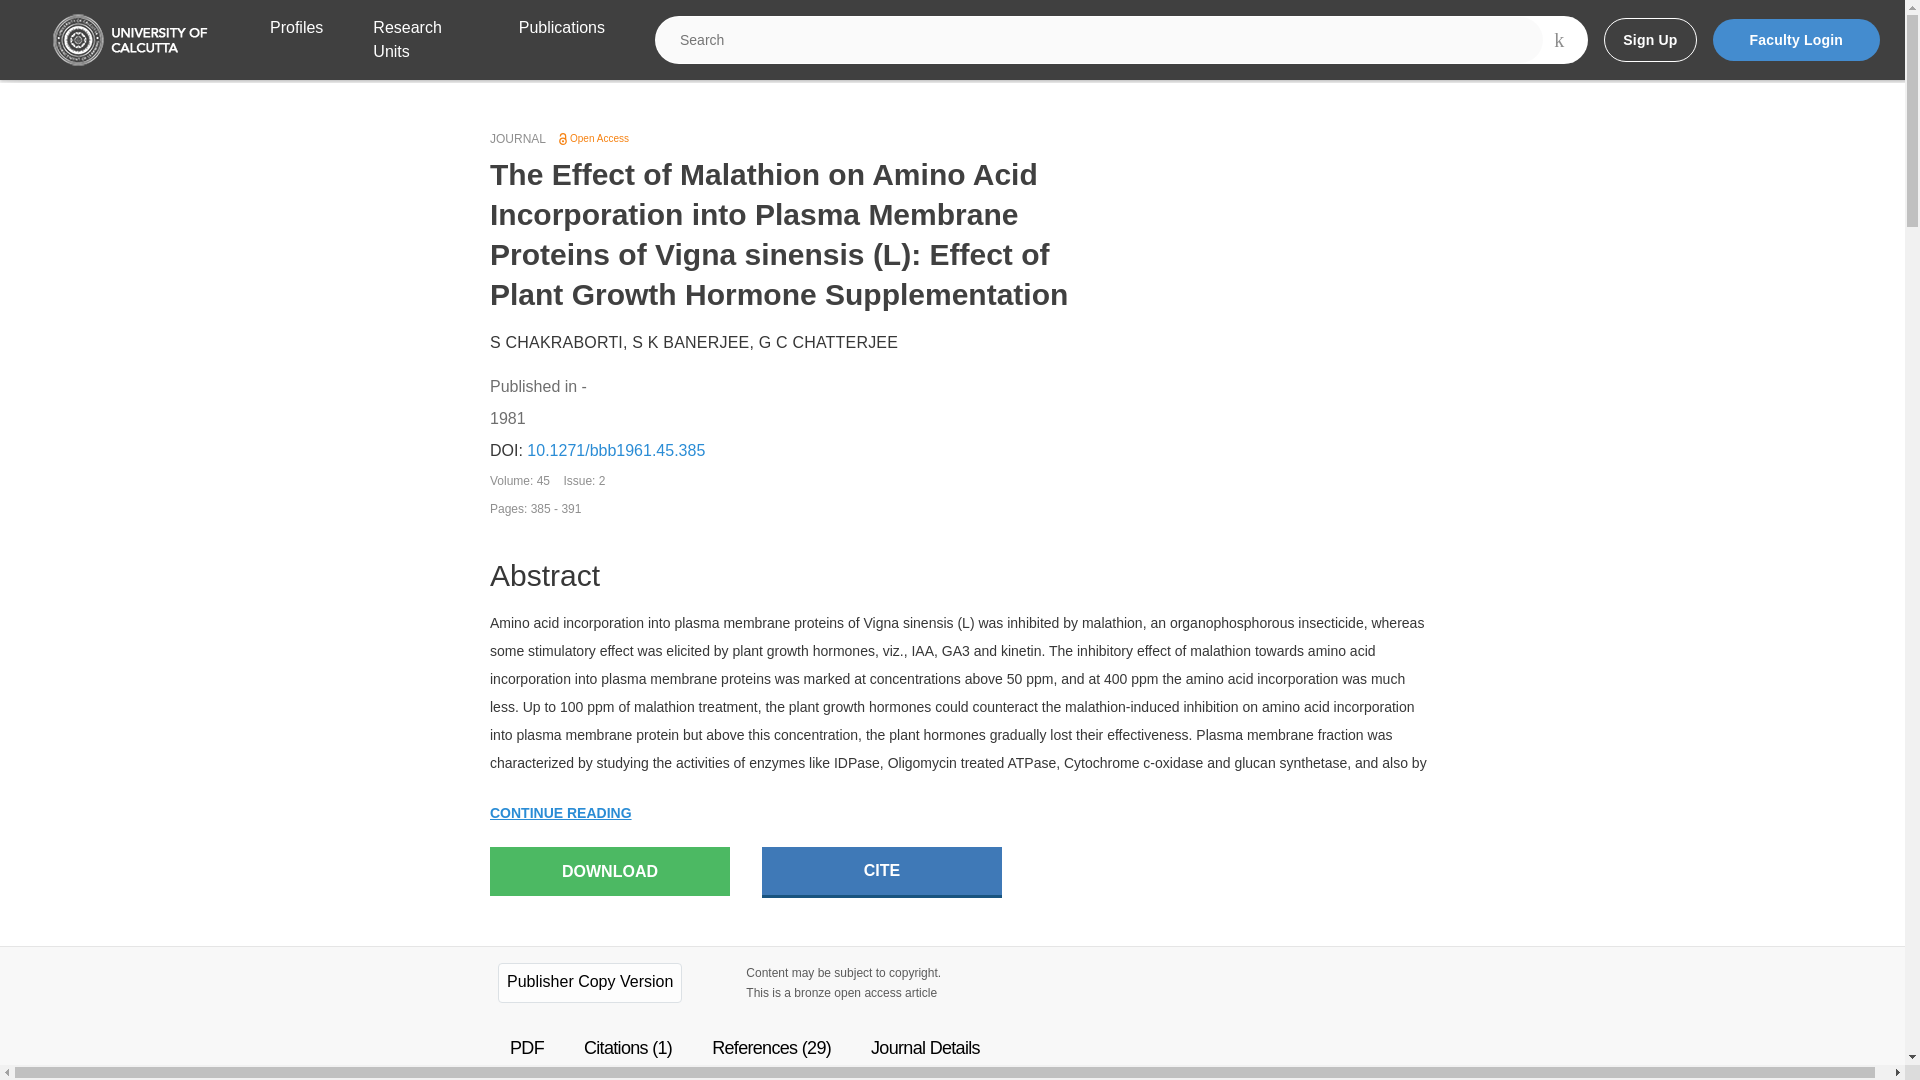 This screenshot has width=1920, height=1080. What do you see at coordinates (130, 40) in the screenshot?
I see `Institution logo` at bounding box center [130, 40].